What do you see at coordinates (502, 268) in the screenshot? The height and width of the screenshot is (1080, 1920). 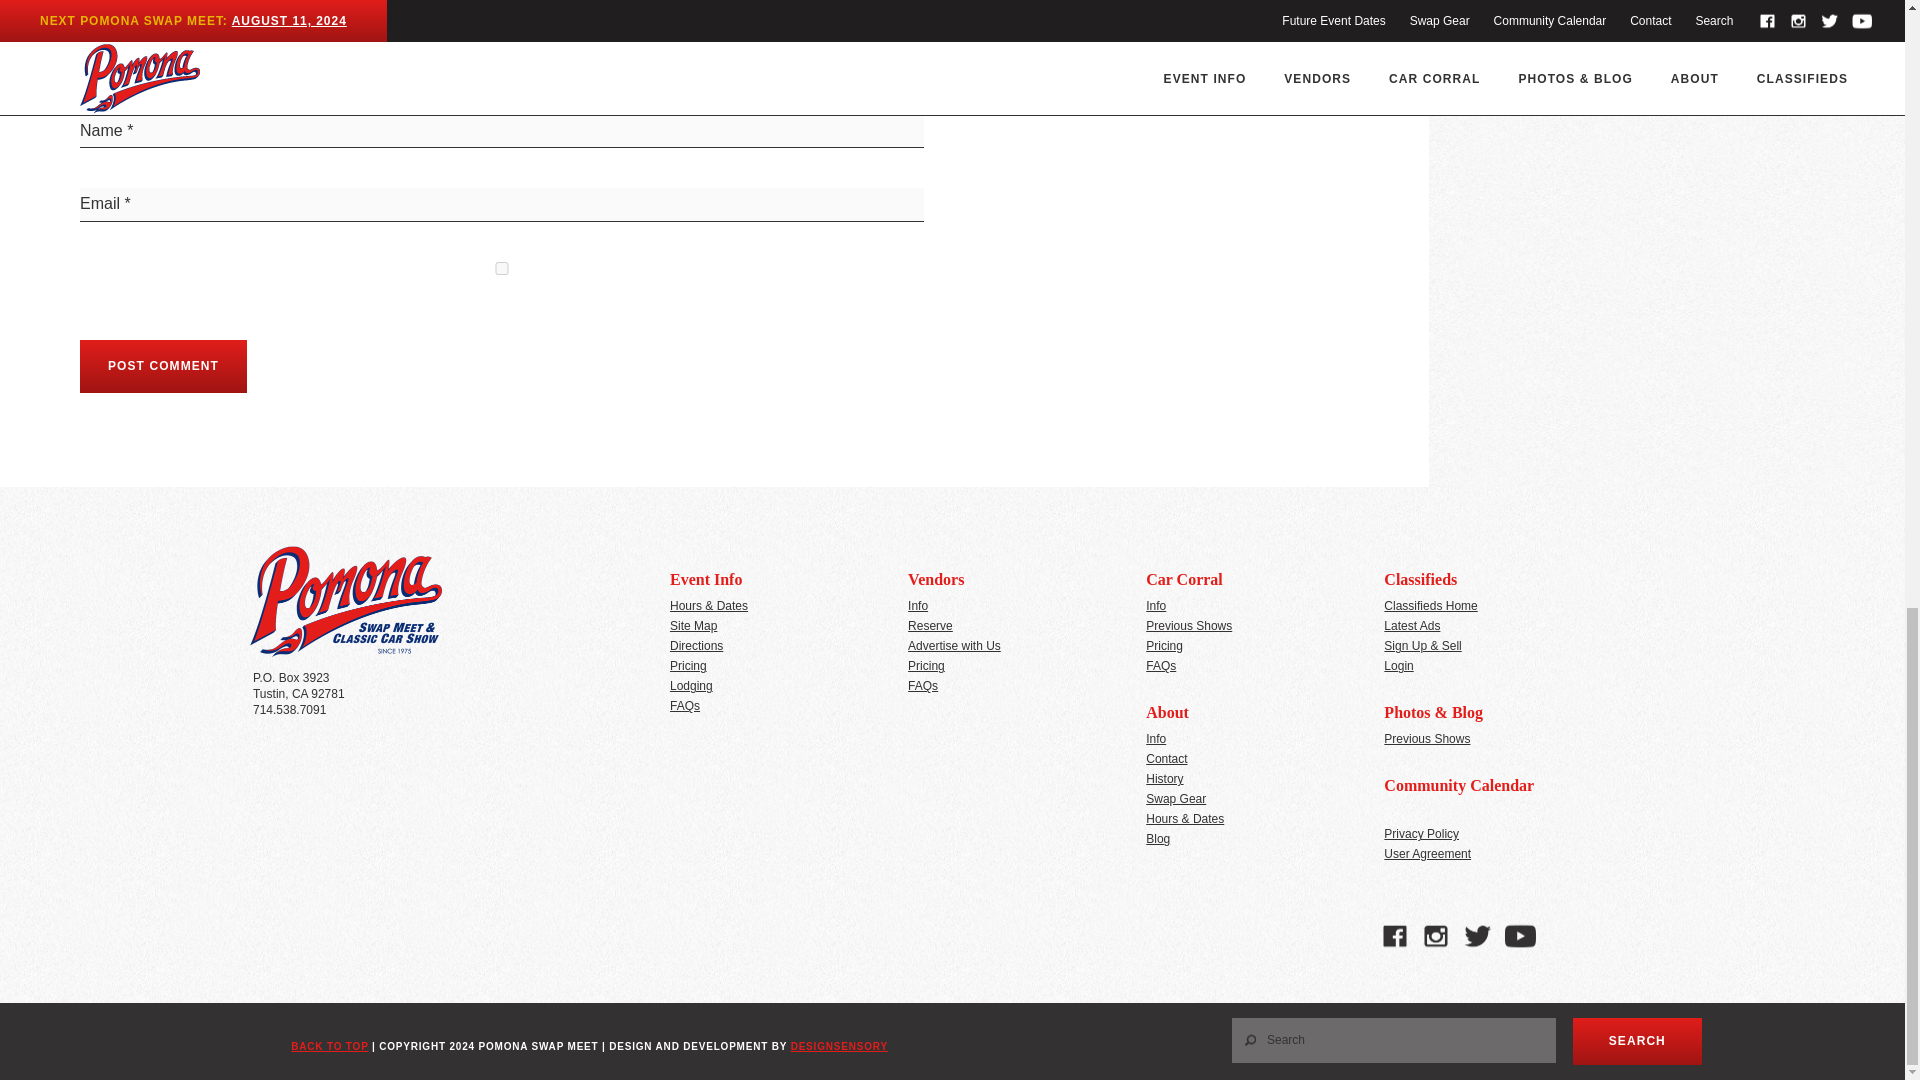 I see `yes` at bounding box center [502, 268].